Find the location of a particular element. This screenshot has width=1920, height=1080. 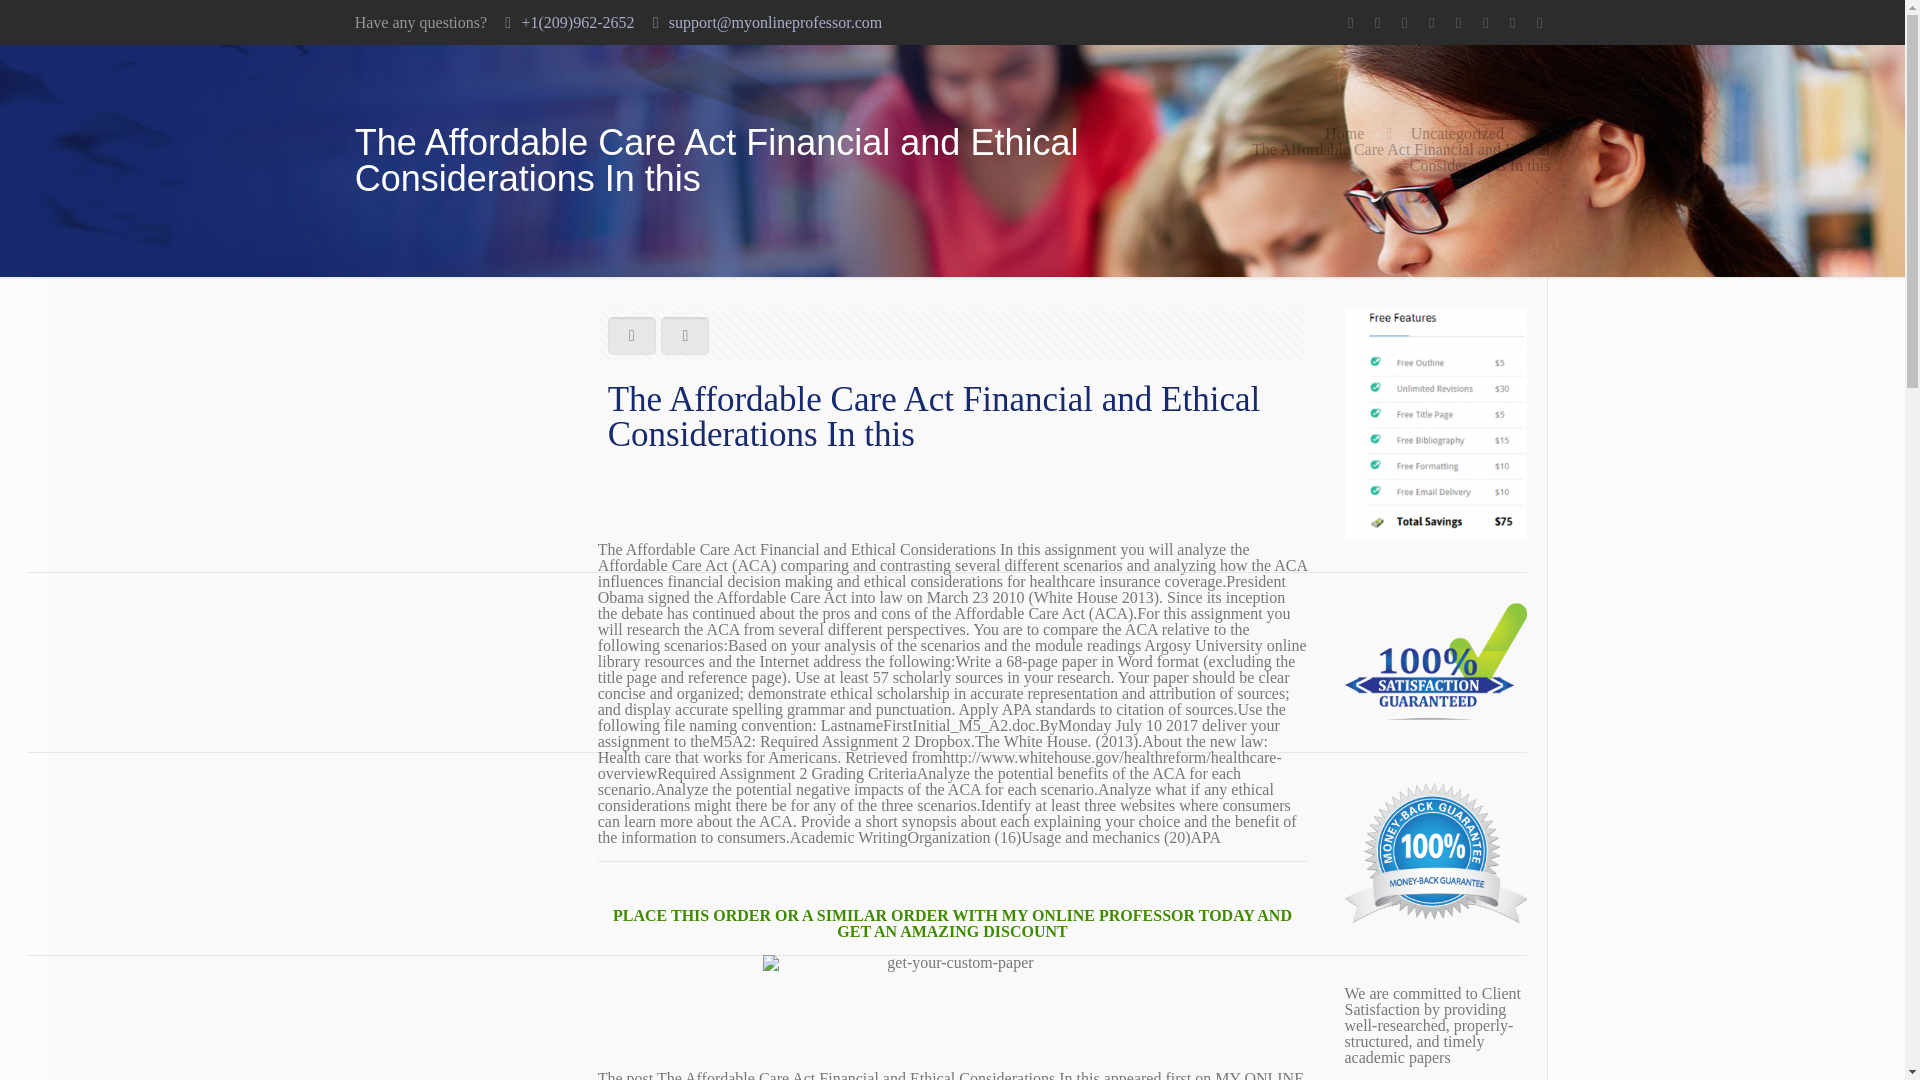

Facebook is located at coordinates (1378, 23).